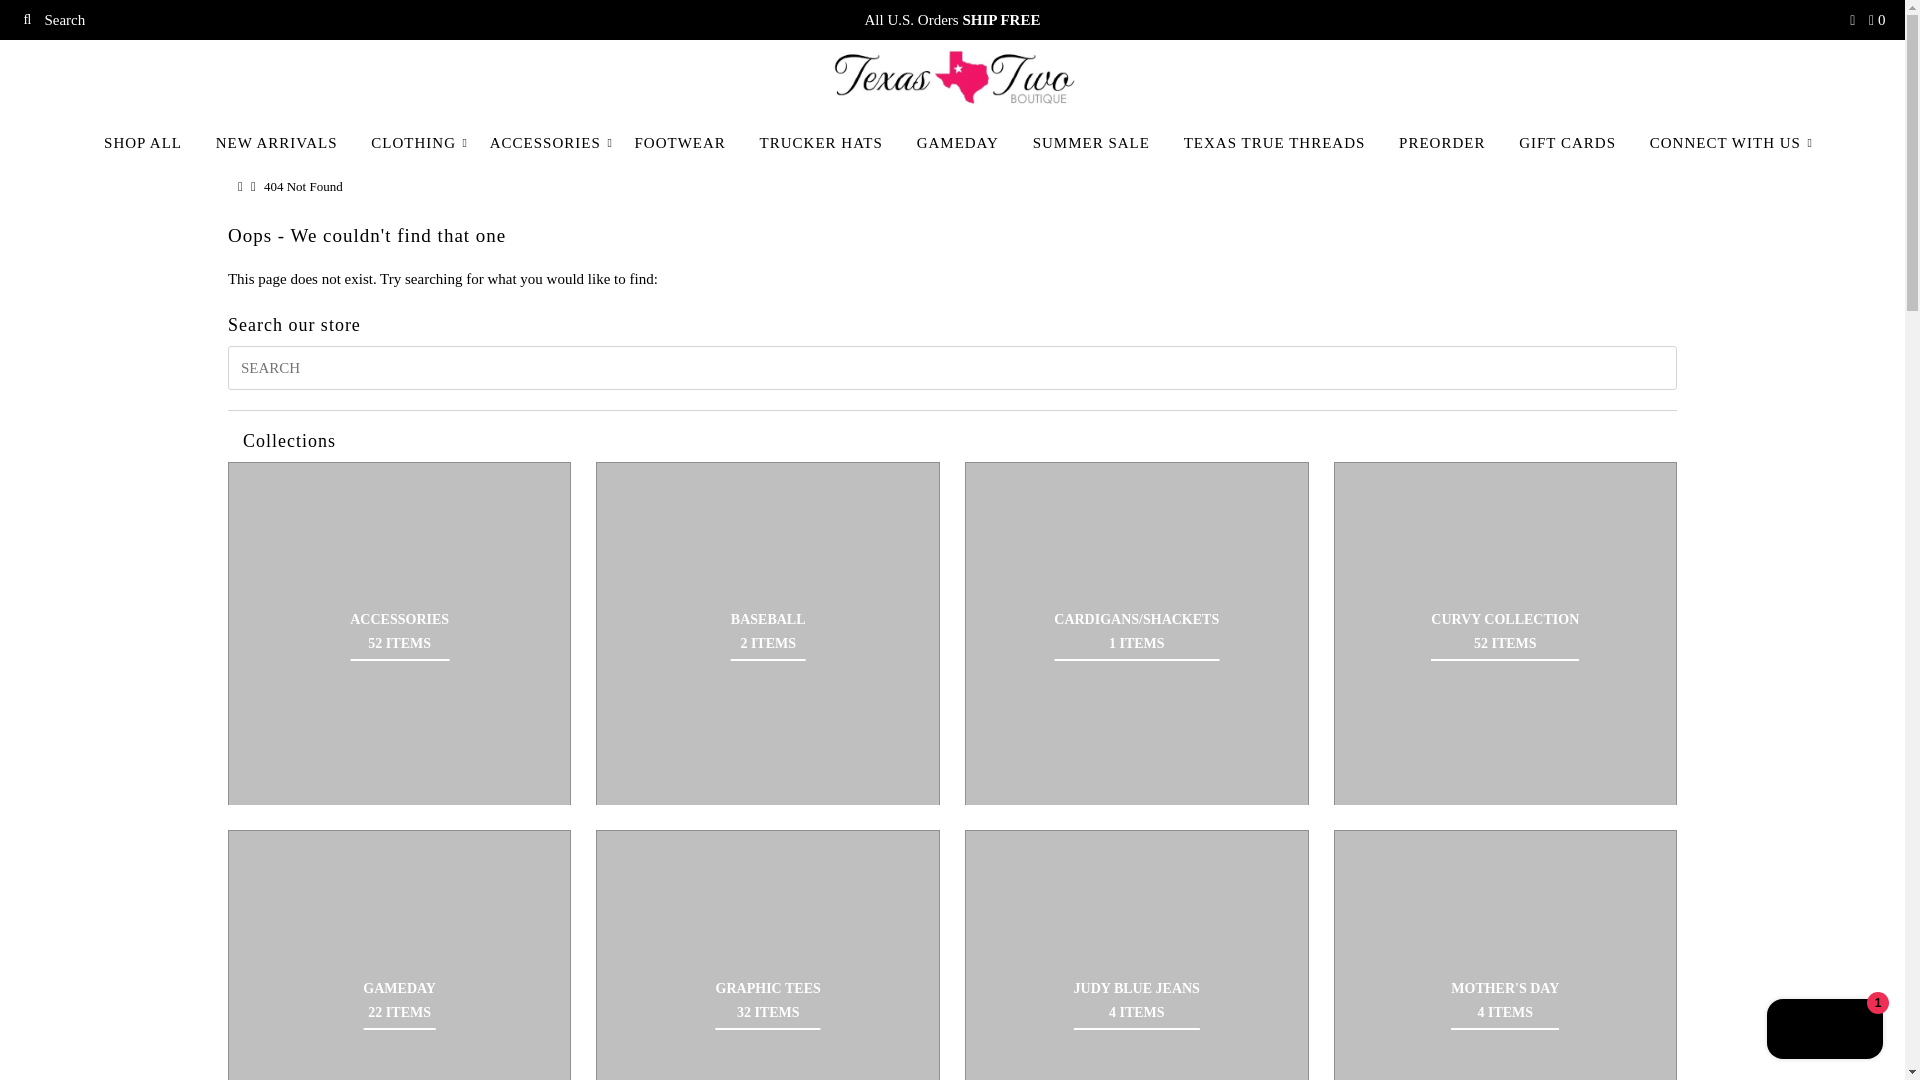  I want to click on Accessories, so click(400, 634).